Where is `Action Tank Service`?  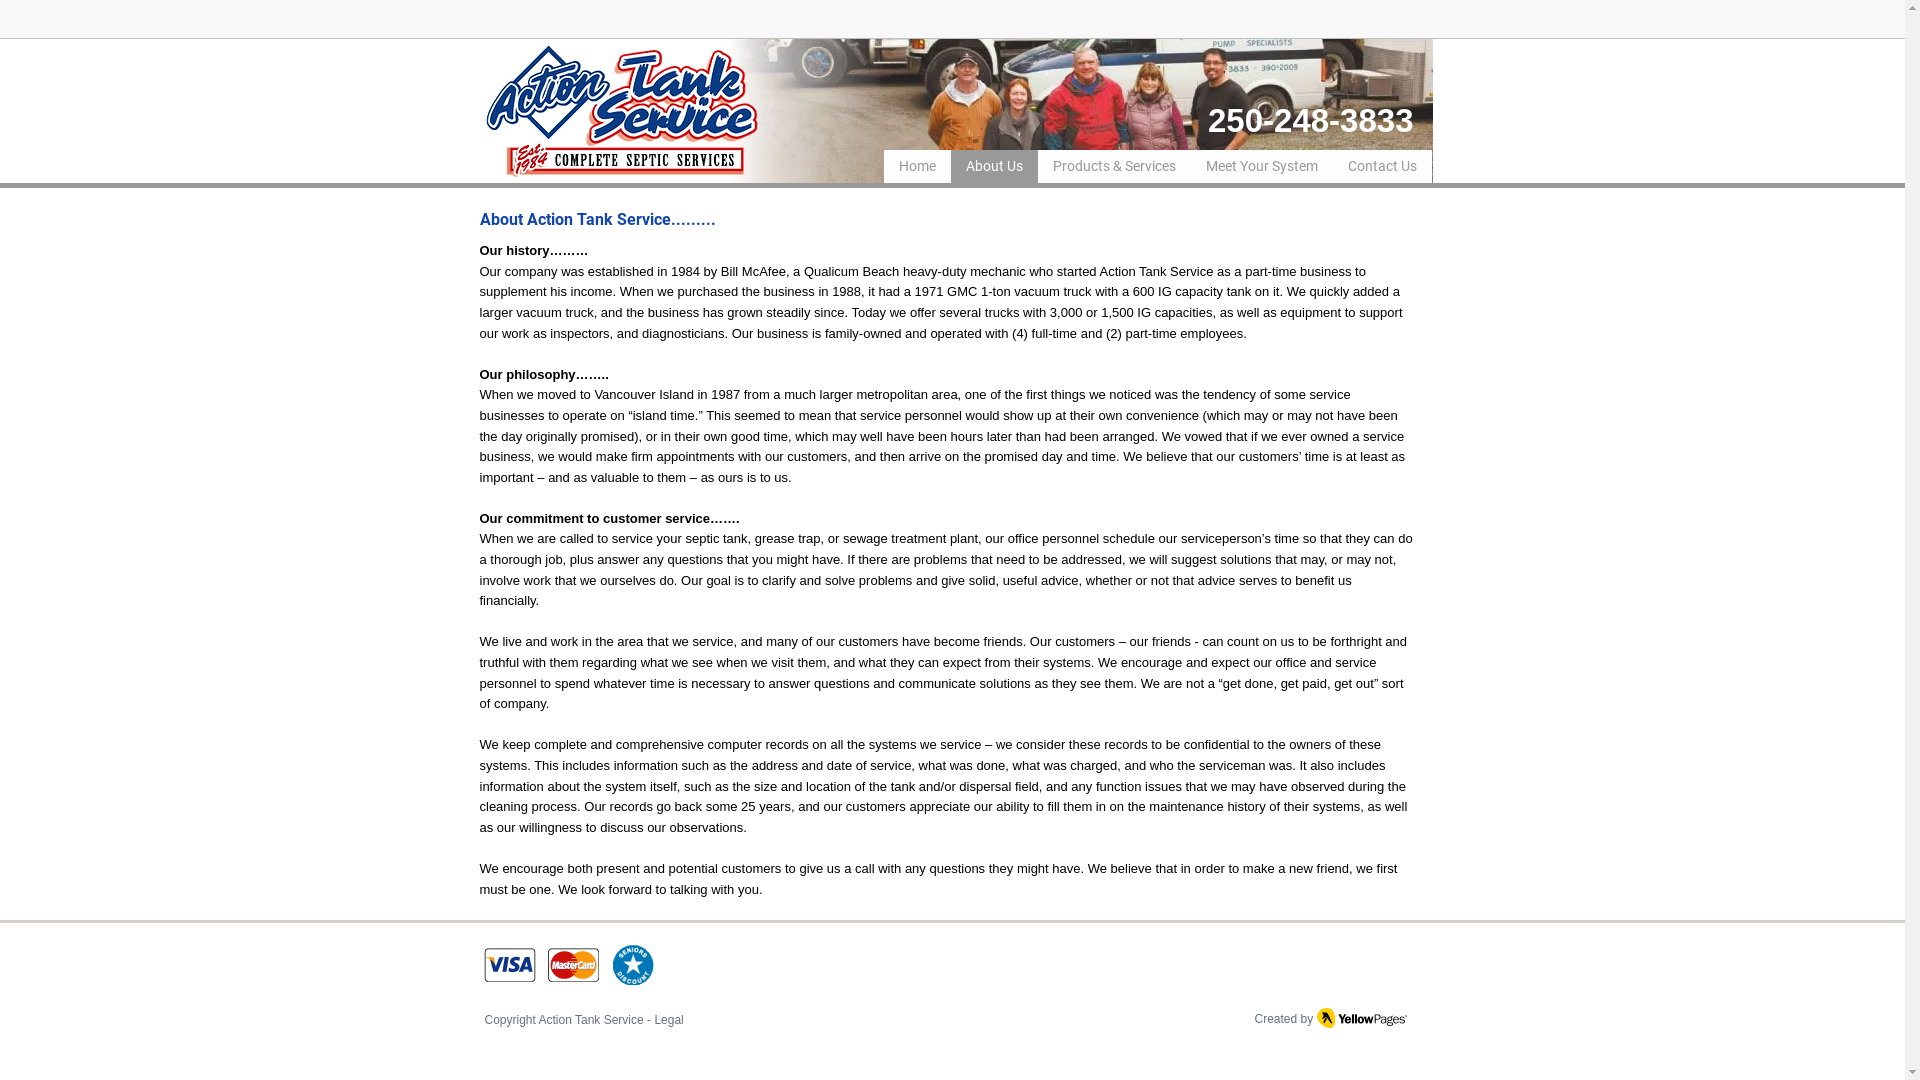 Action Tank Service is located at coordinates (592, 1020).